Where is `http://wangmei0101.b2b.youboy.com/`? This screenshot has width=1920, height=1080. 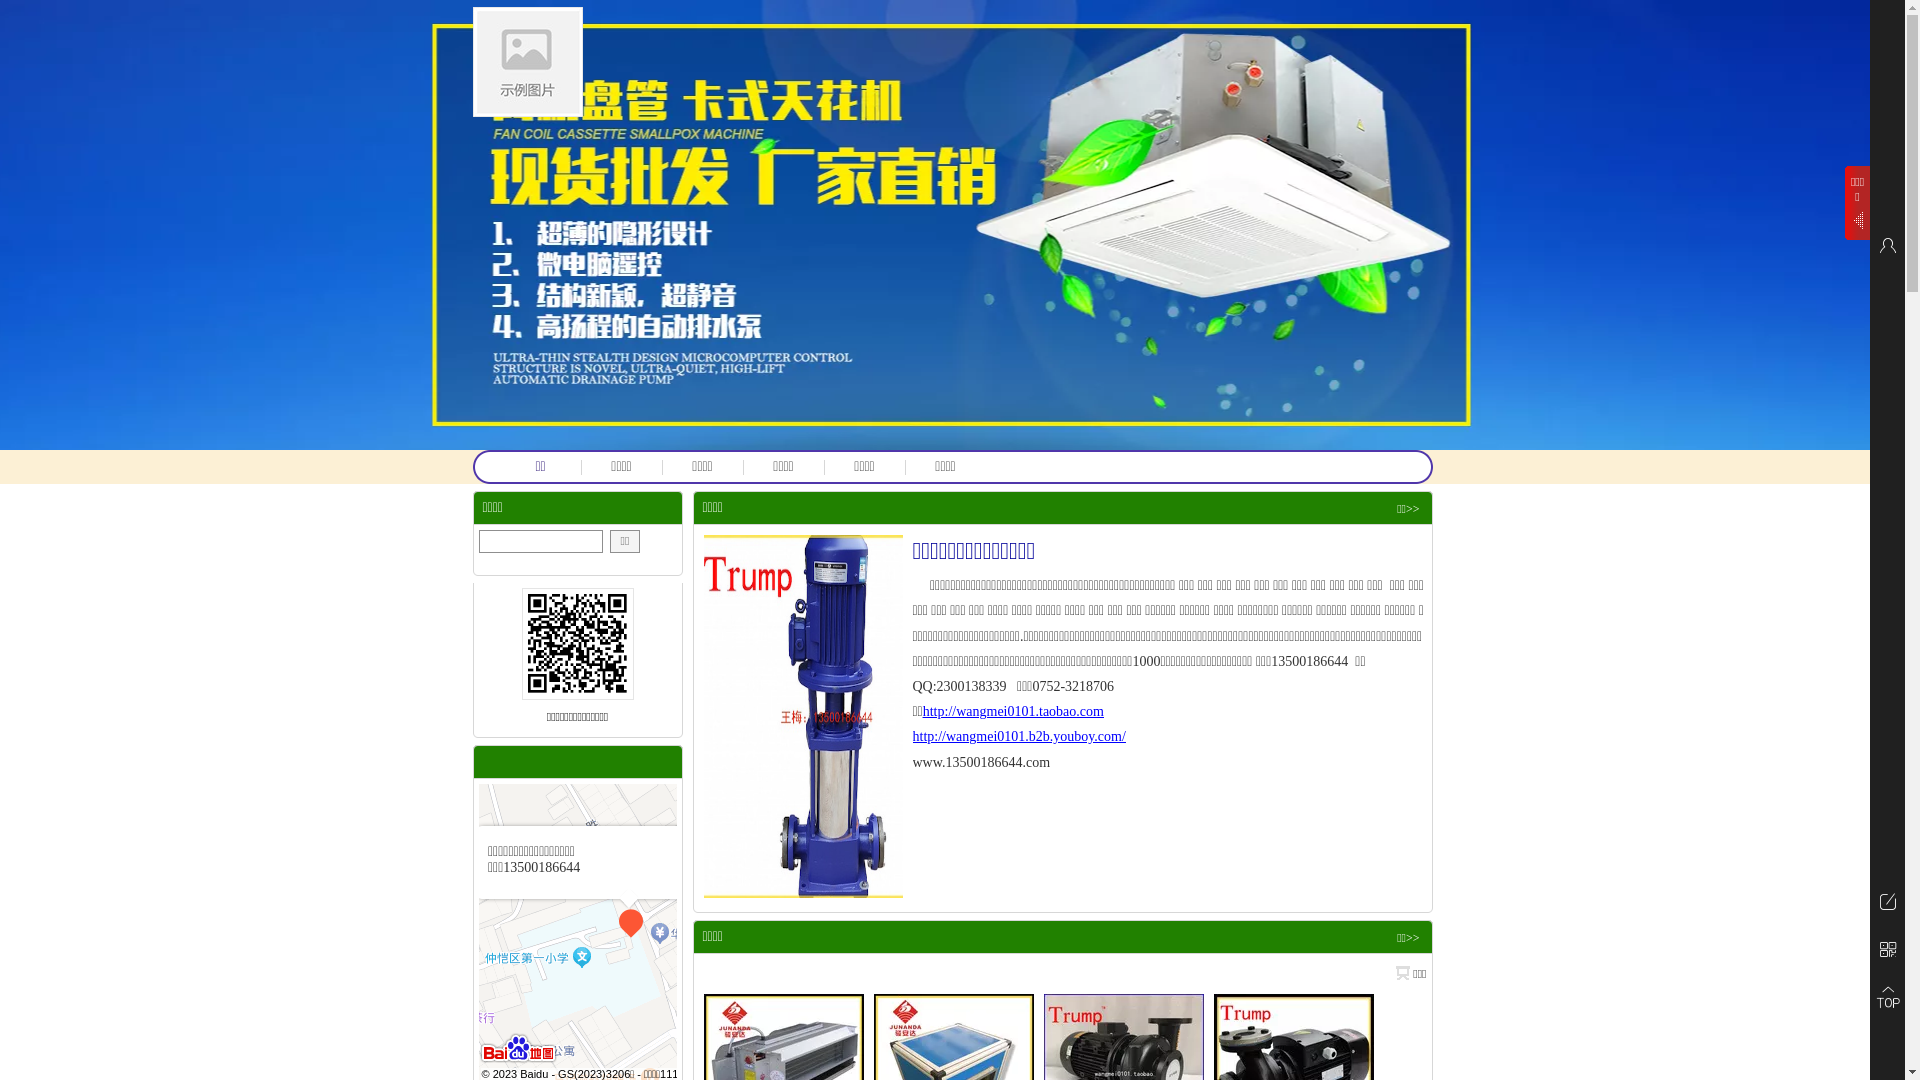 http://wangmei0101.b2b.youboy.com/ is located at coordinates (1018, 737).